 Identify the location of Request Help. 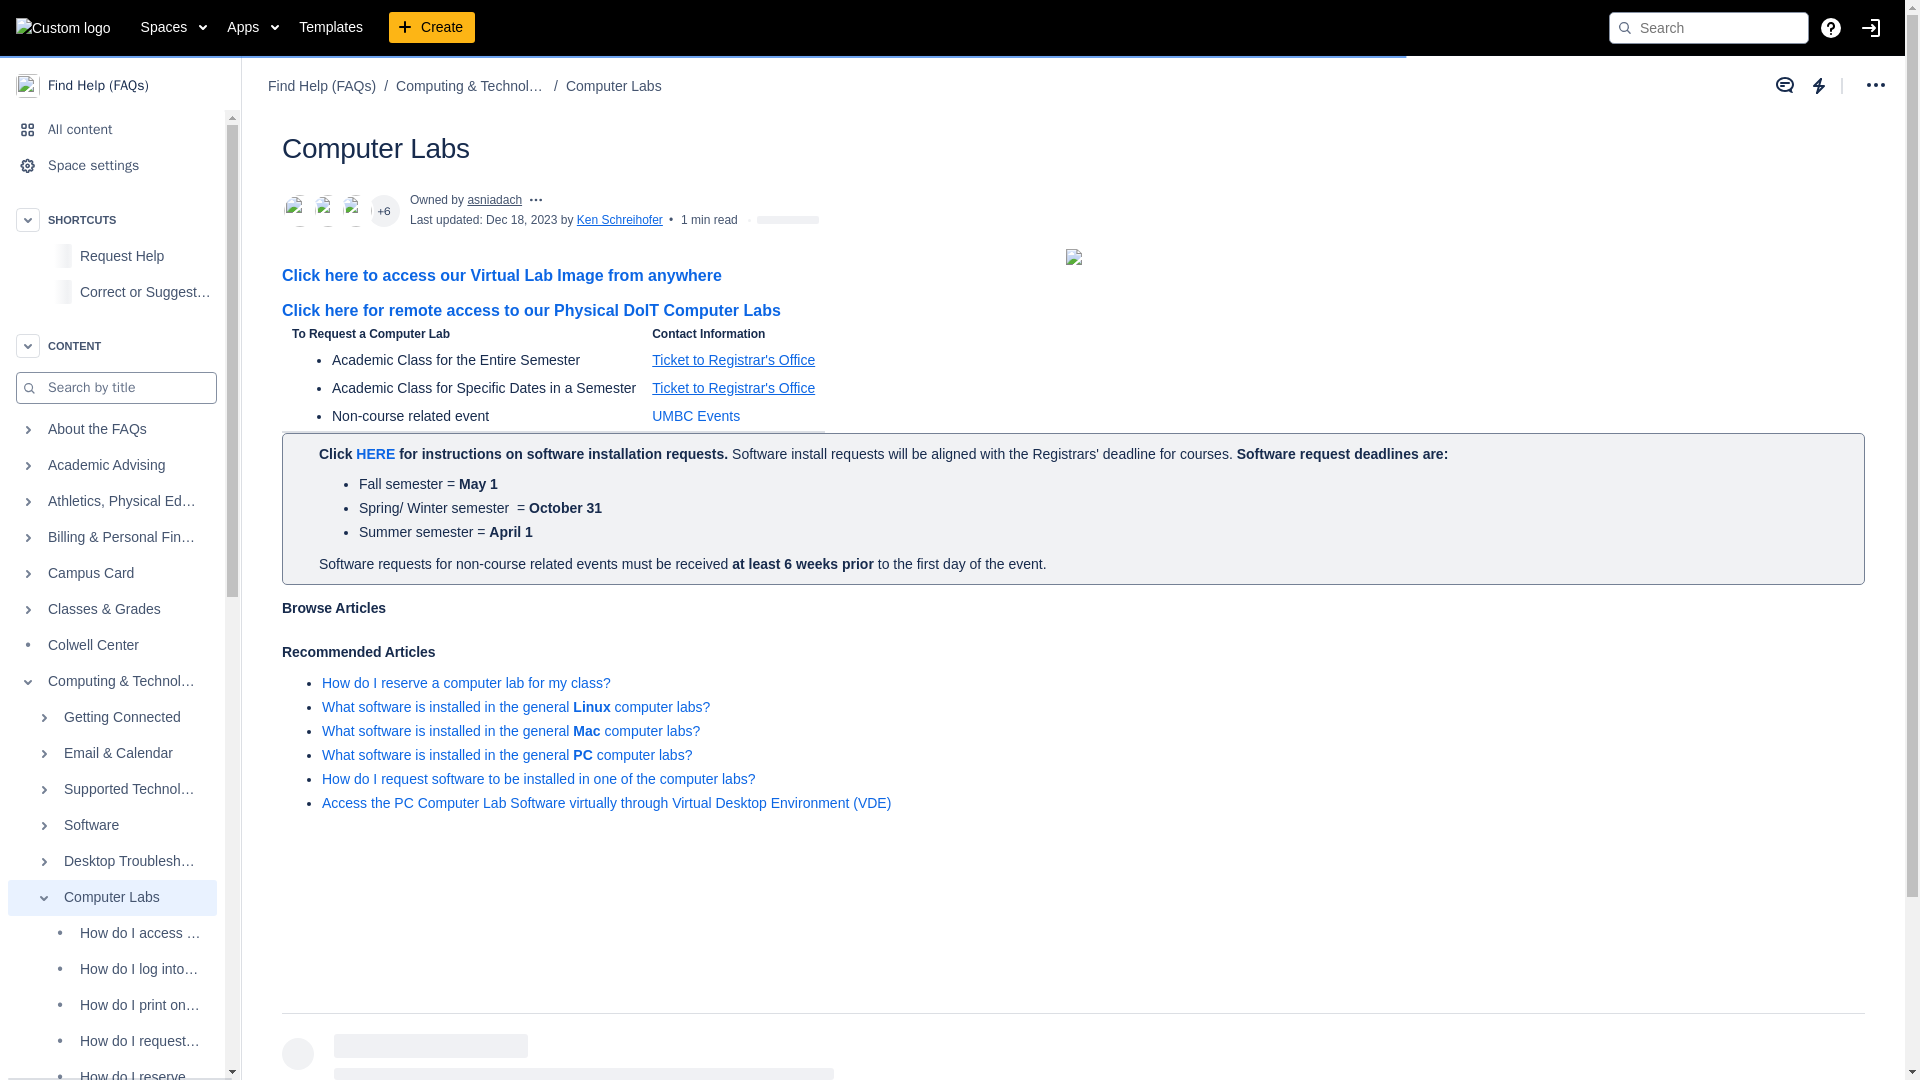
(146, 256).